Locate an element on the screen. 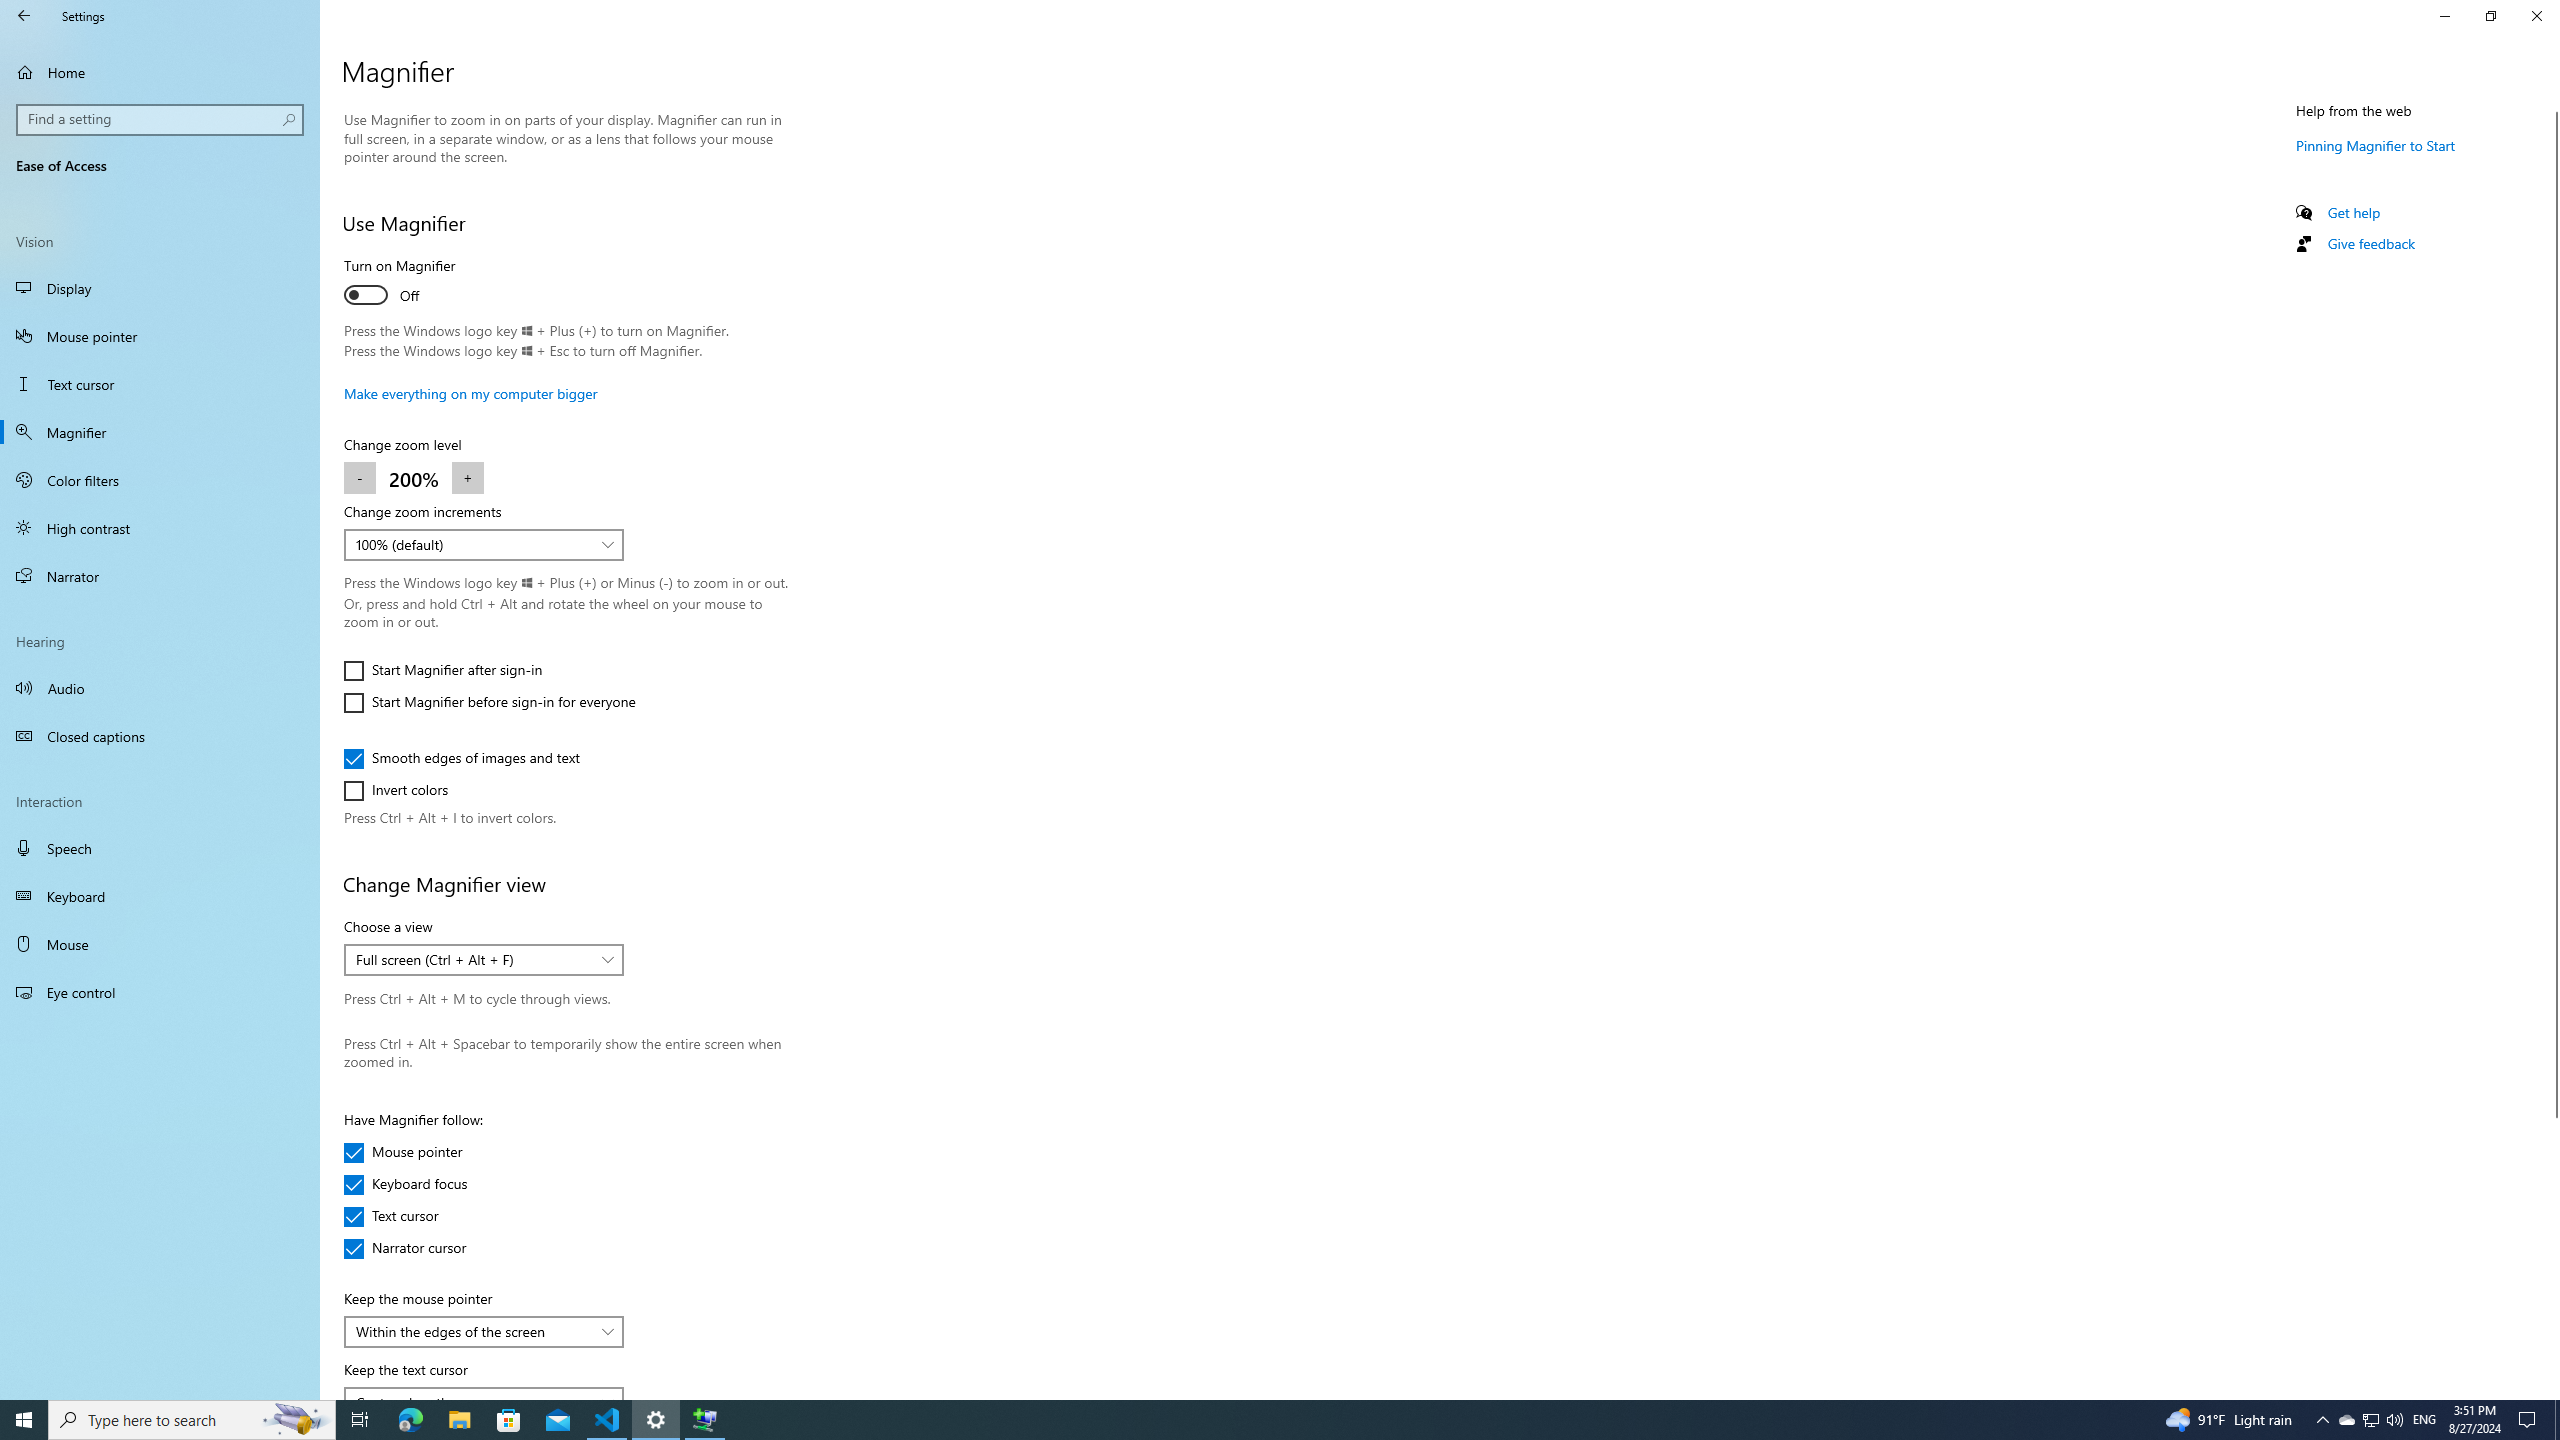 The width and height of the screenshot is (2560, 1440). Keyboard is located at coordinates (160, 896).